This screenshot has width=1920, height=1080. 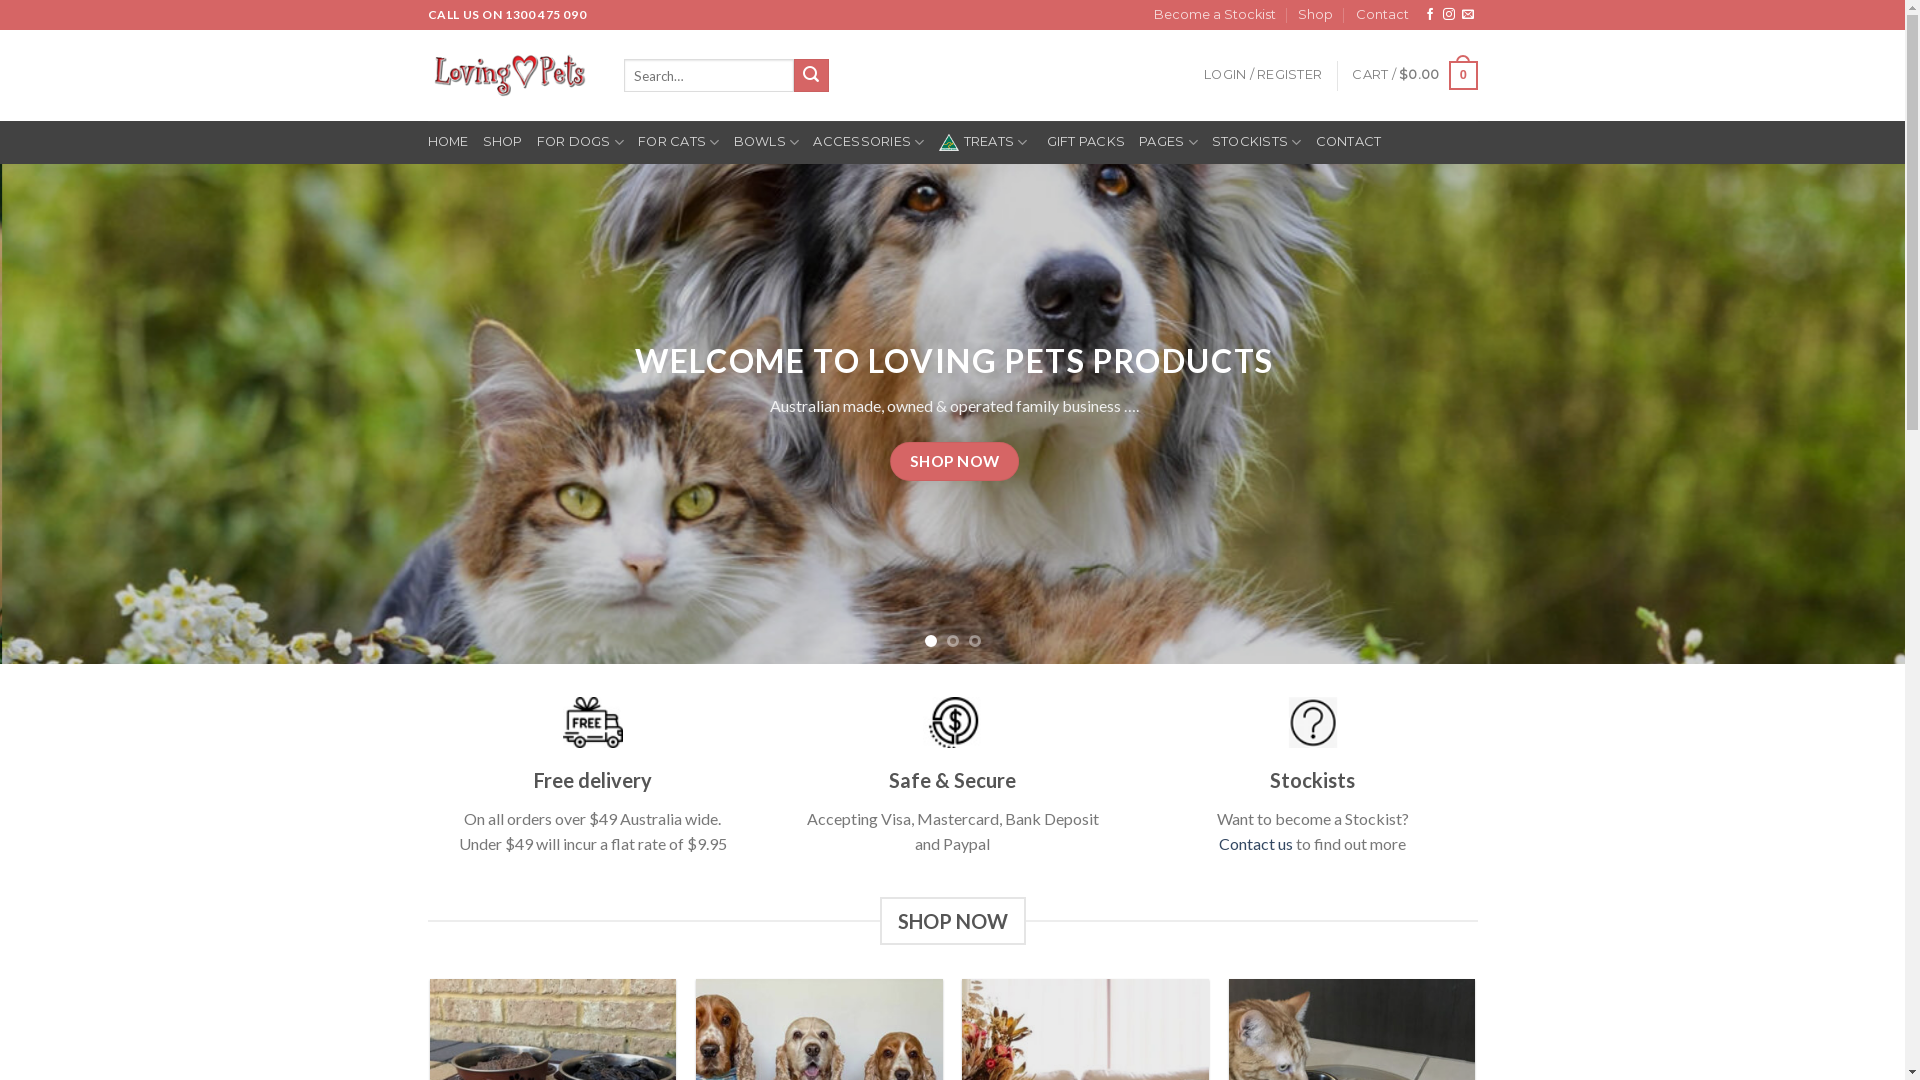 What do you see at coordinates (1086, 142) in the screenshot?
I see `GIFT PACKS` at bounding box center [1086, 142].